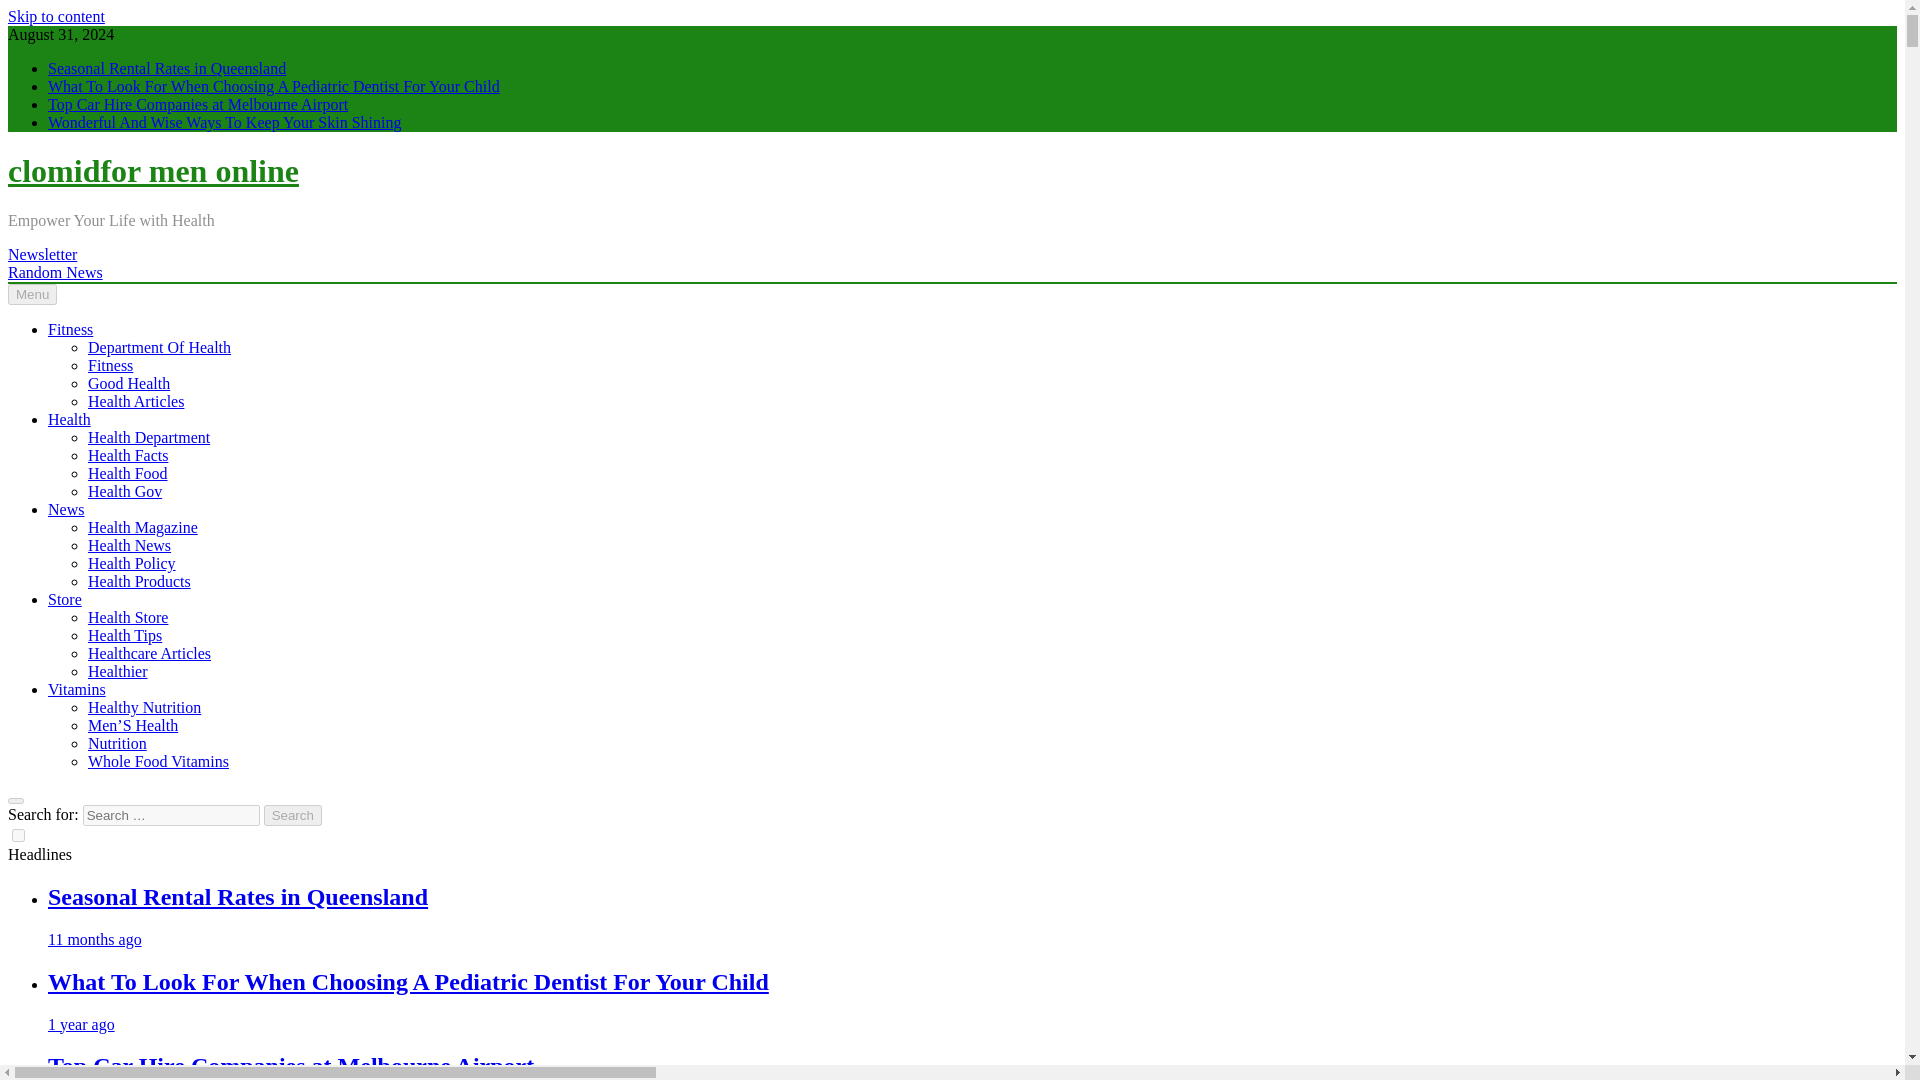 This screenshot has width=1920, height=1080. What do you see at coordinates (32, 294) in the screenshot?
I see `Menu` at bounding box center [32, 294].